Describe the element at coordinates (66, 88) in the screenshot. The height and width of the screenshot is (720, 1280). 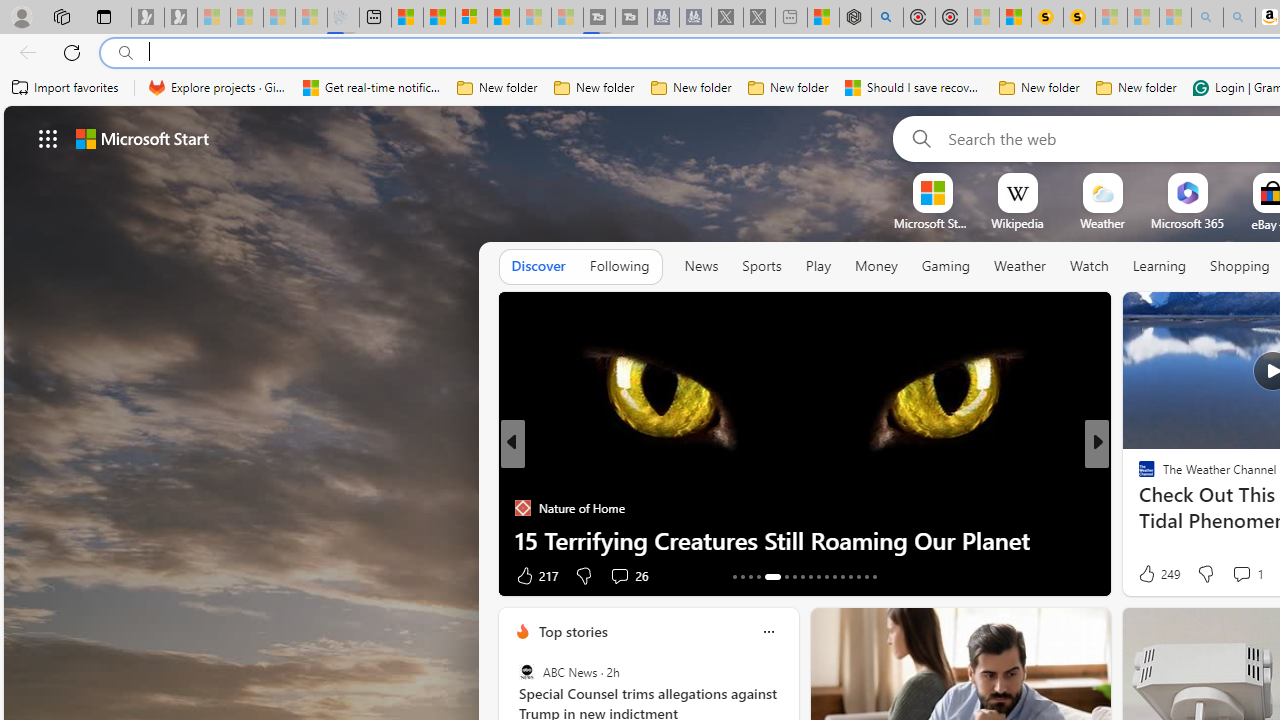
I see `Import favorites` at that location.